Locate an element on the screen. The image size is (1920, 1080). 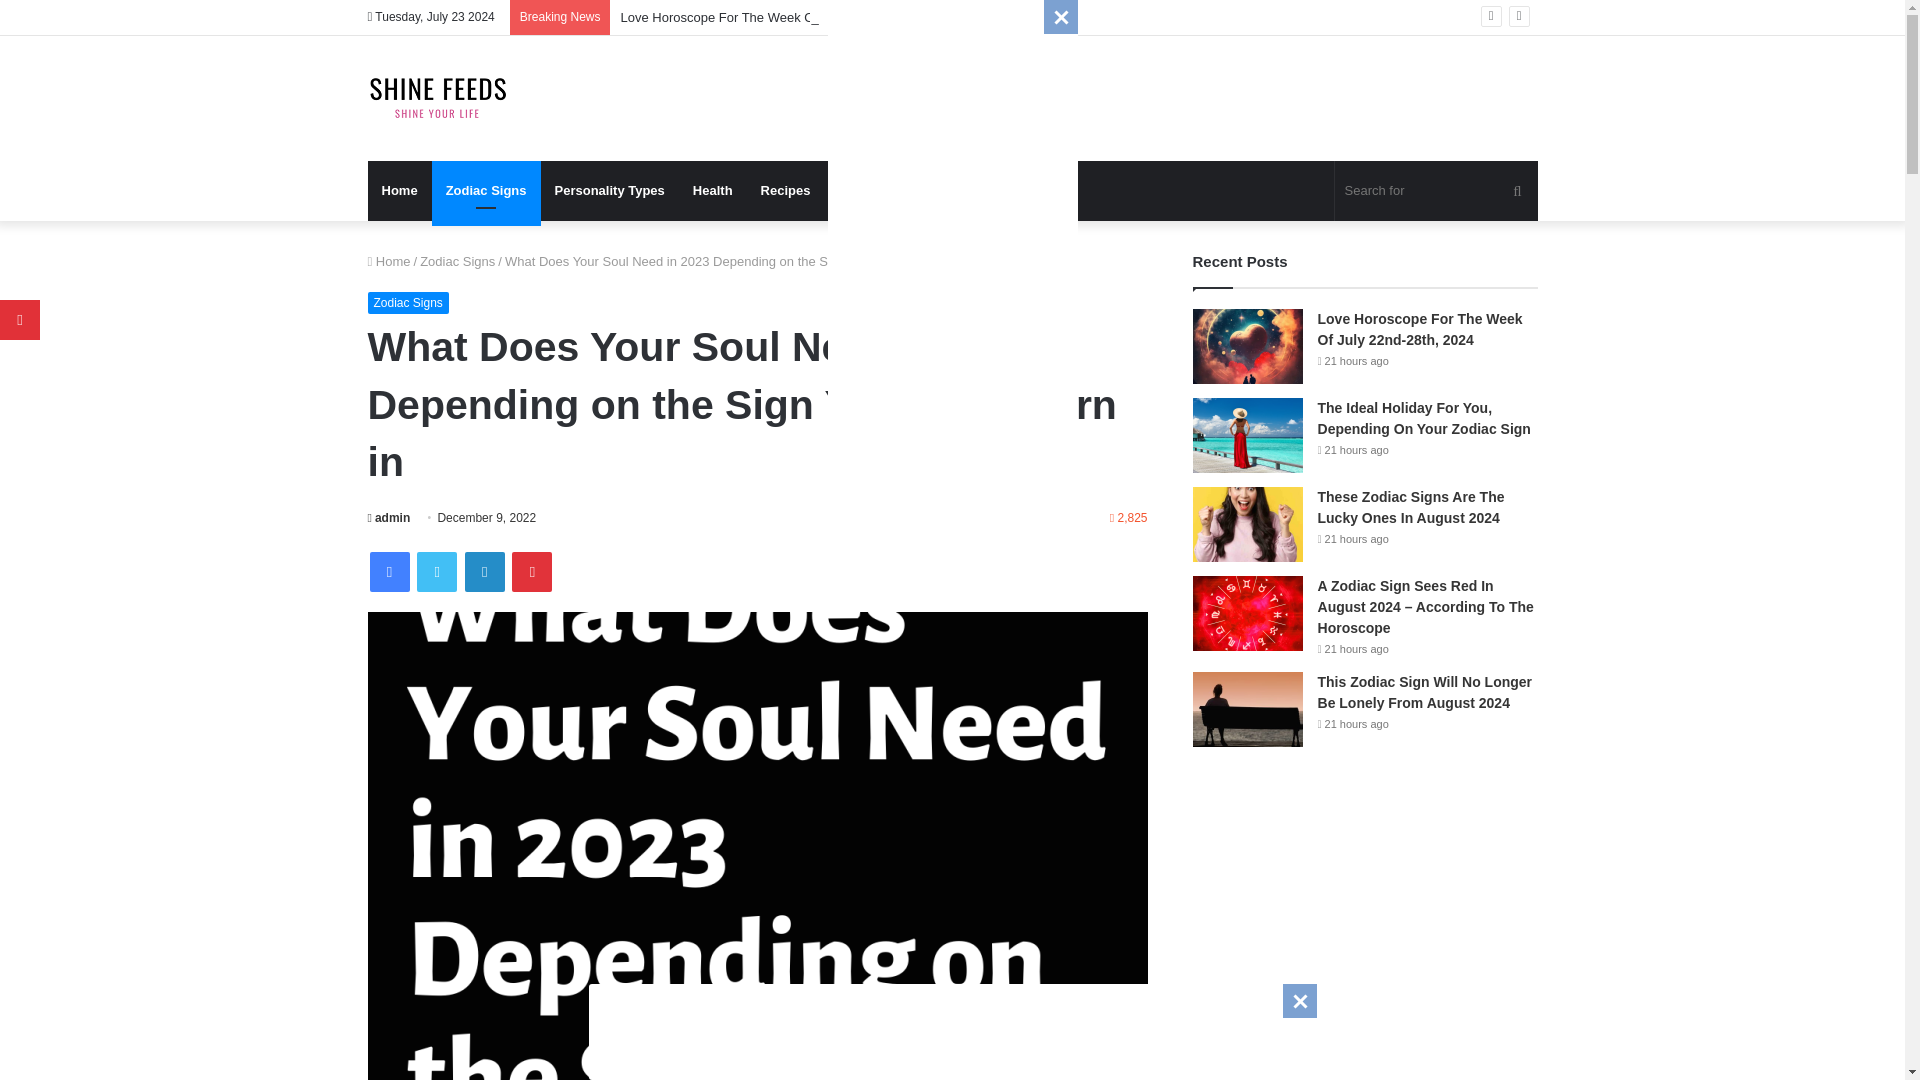
Home is located at coordinates (400, 190).